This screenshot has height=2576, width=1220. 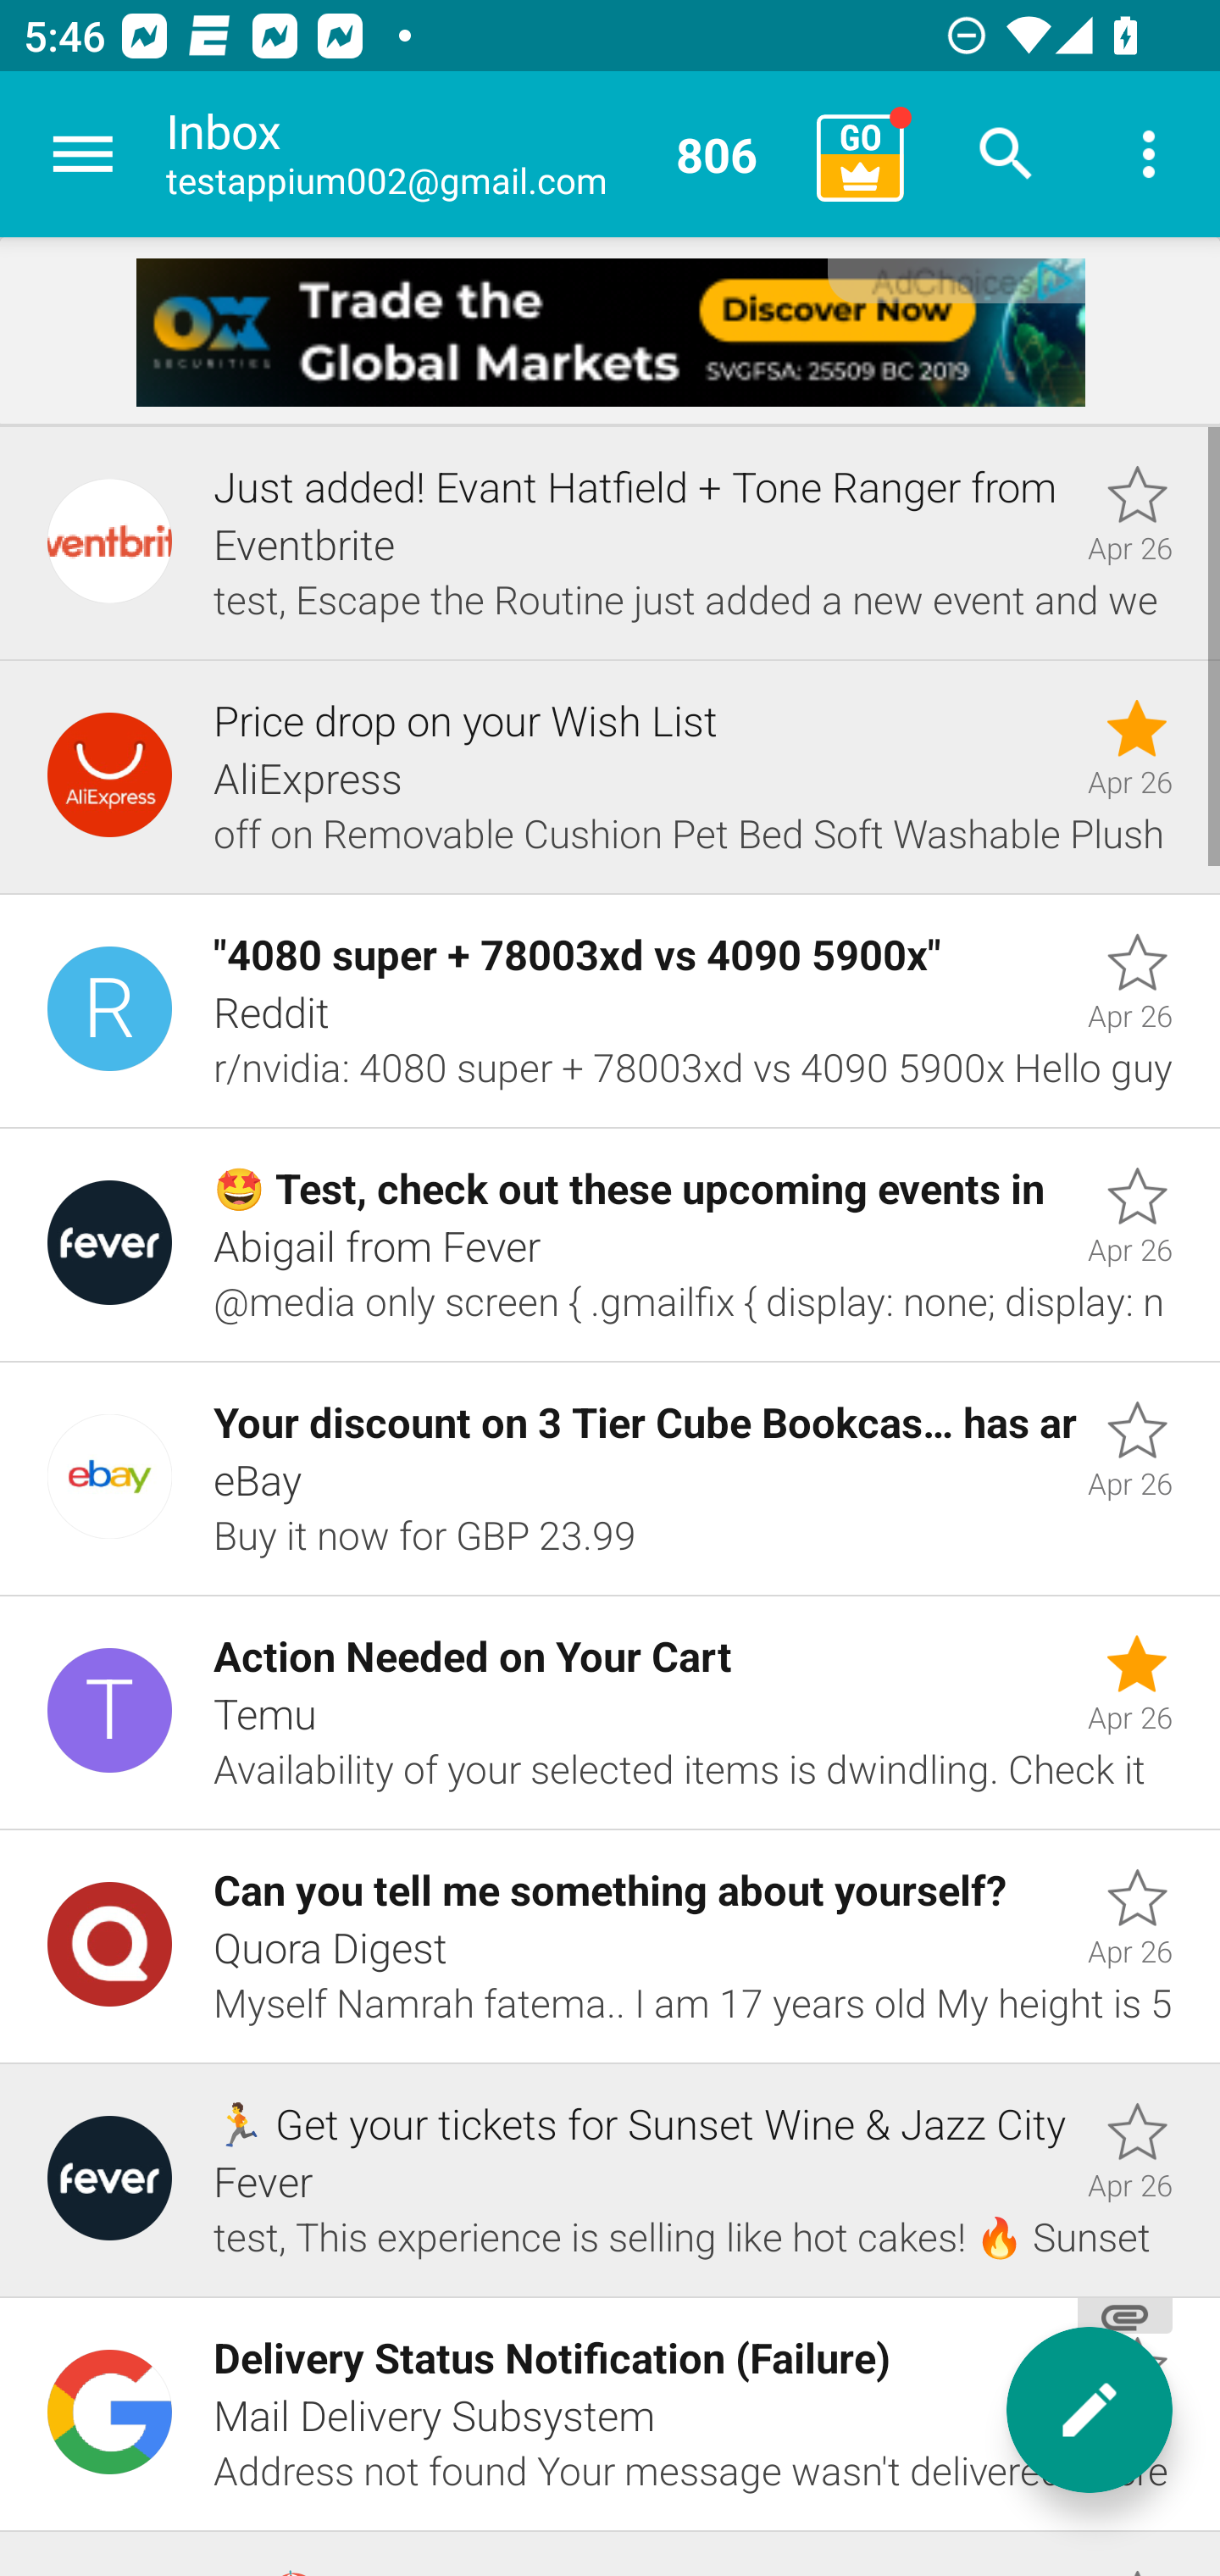 I want to click on Inbox testappium002@gmail.com 806, so click(x=480, y=154).